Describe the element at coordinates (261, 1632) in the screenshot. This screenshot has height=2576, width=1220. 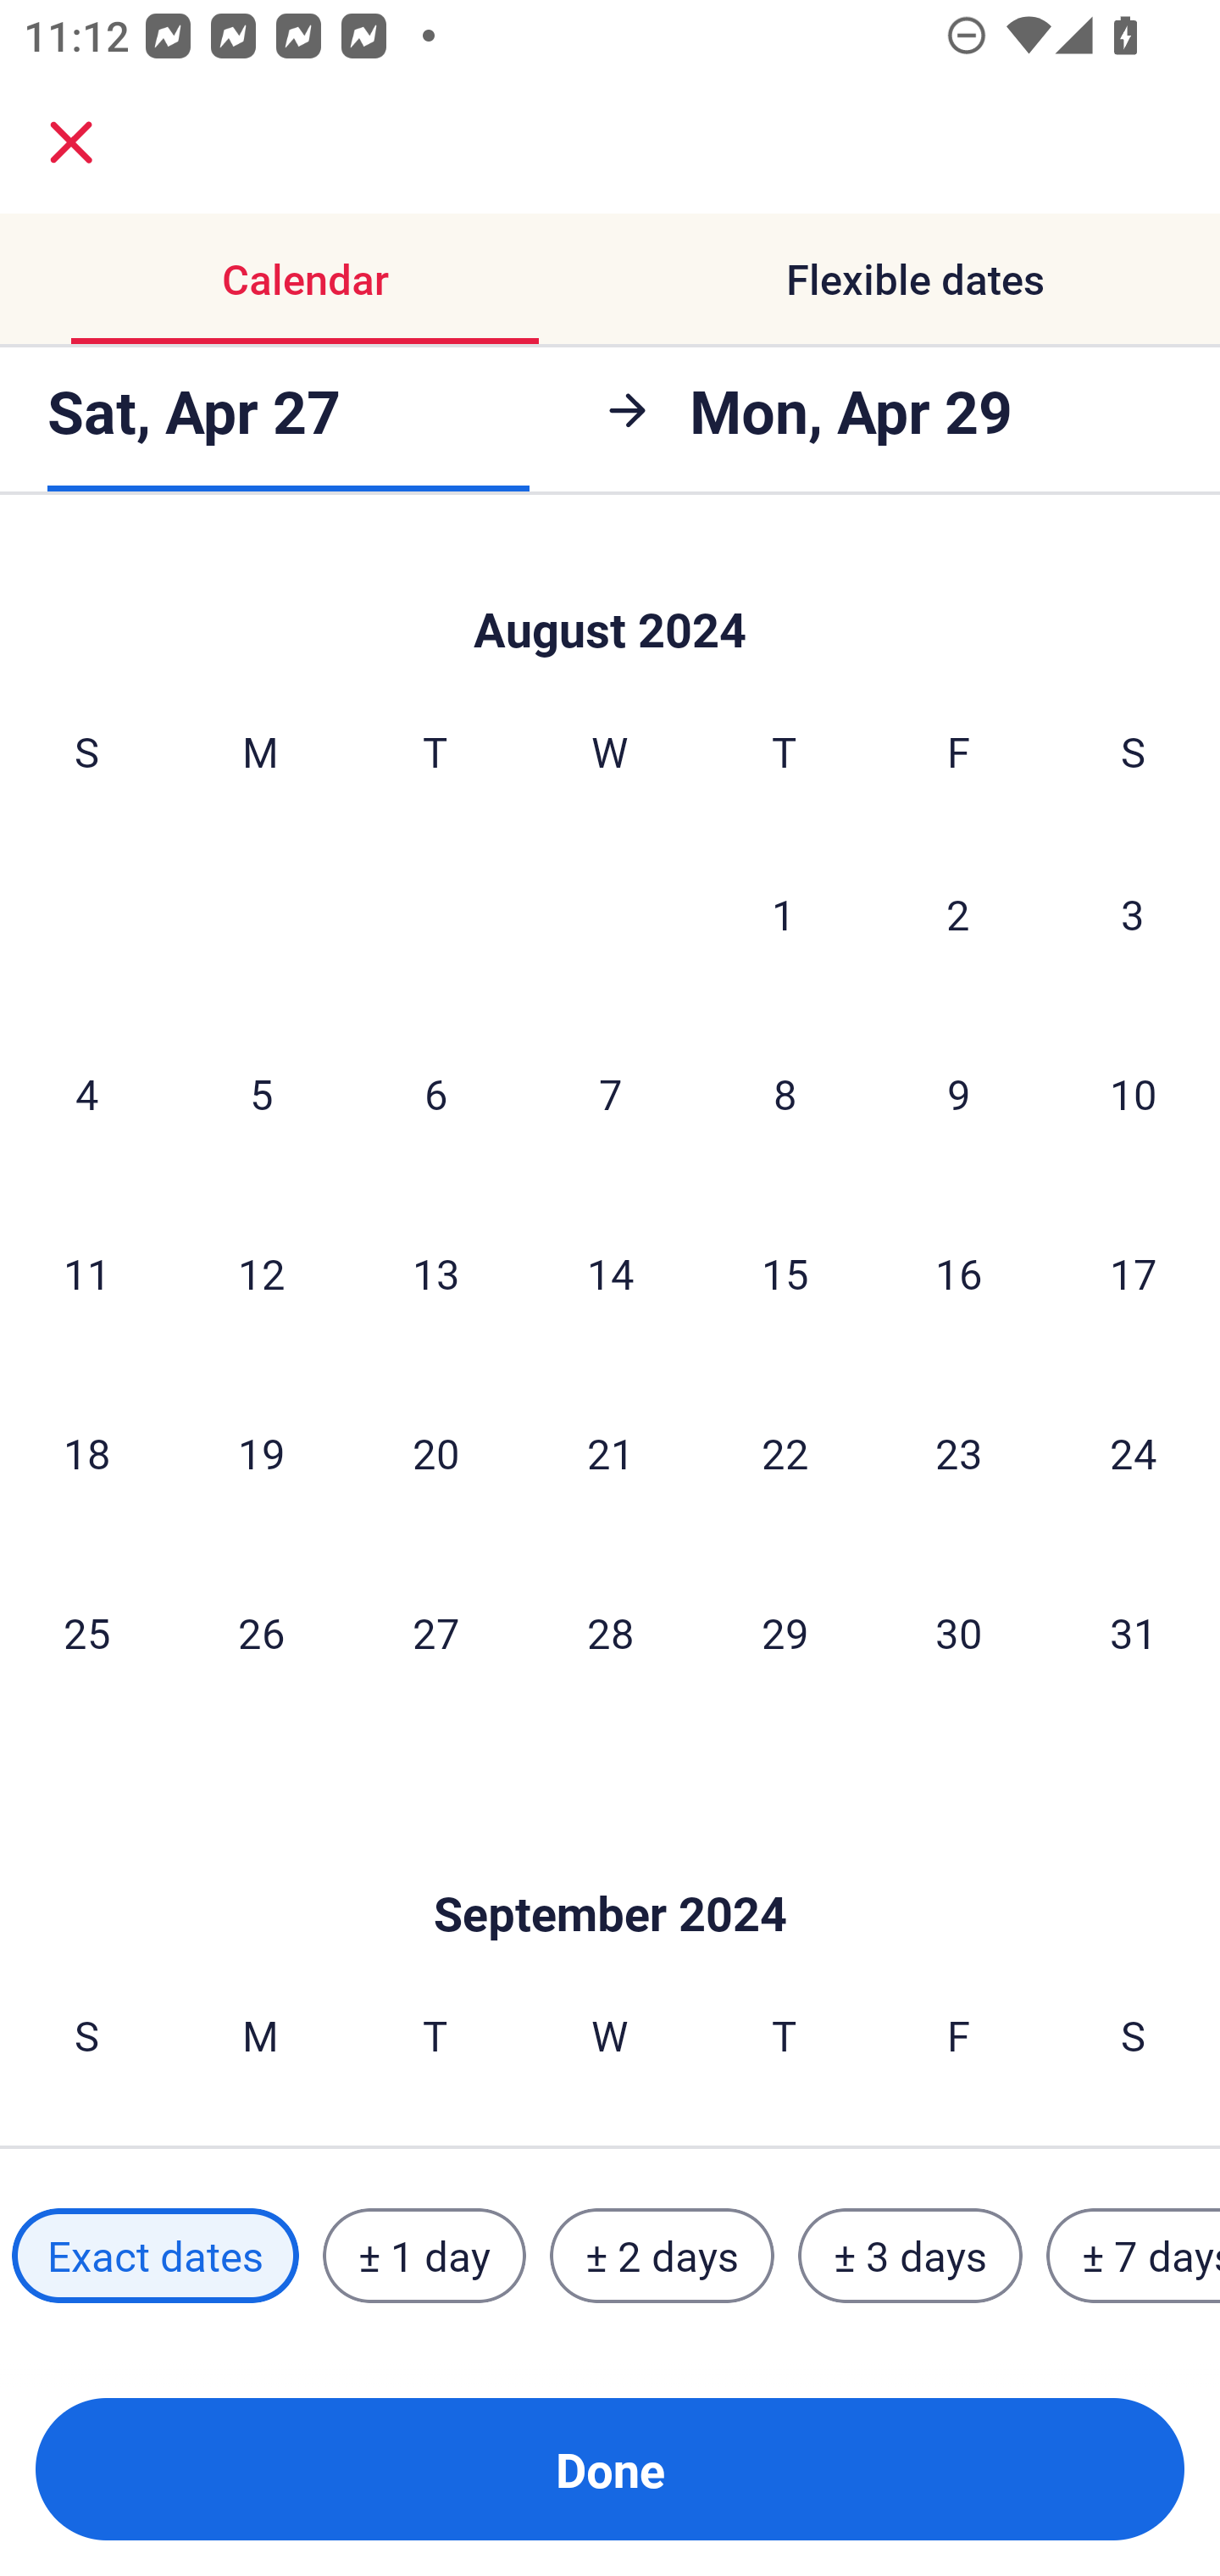
I see `26 Monday, August 26, 2024` at that location.